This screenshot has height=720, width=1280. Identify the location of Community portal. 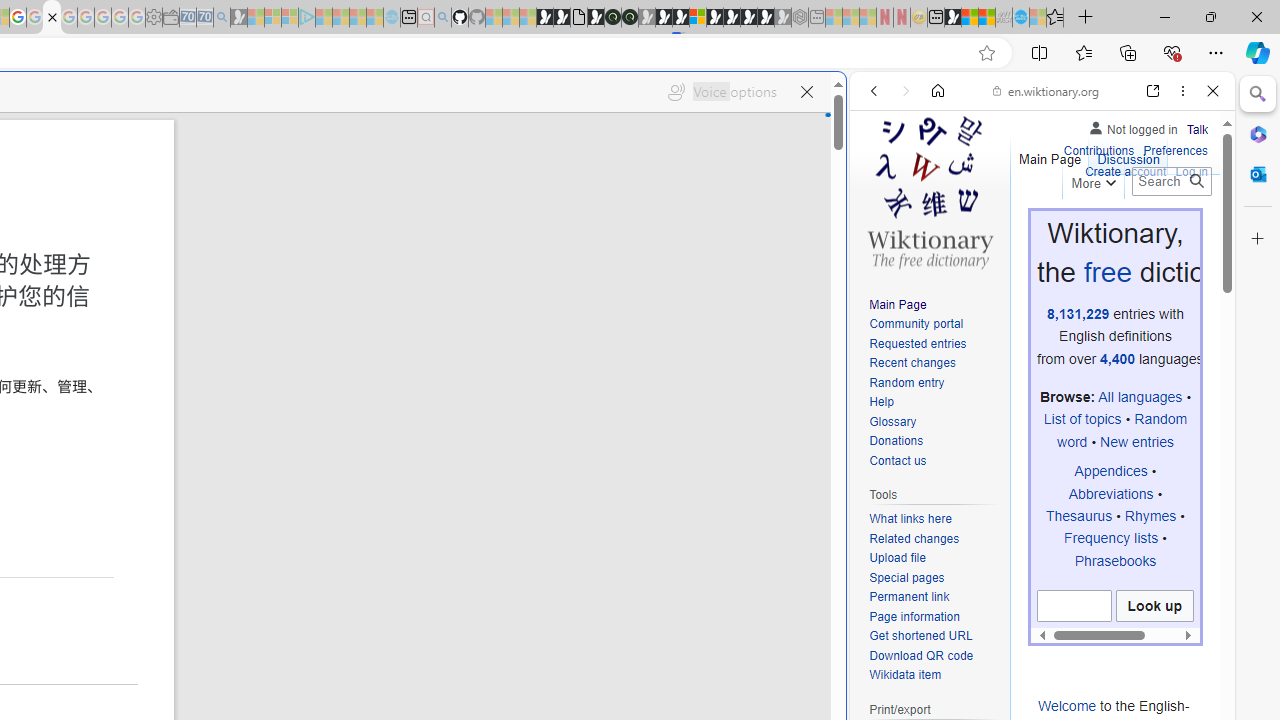
(934, 324).